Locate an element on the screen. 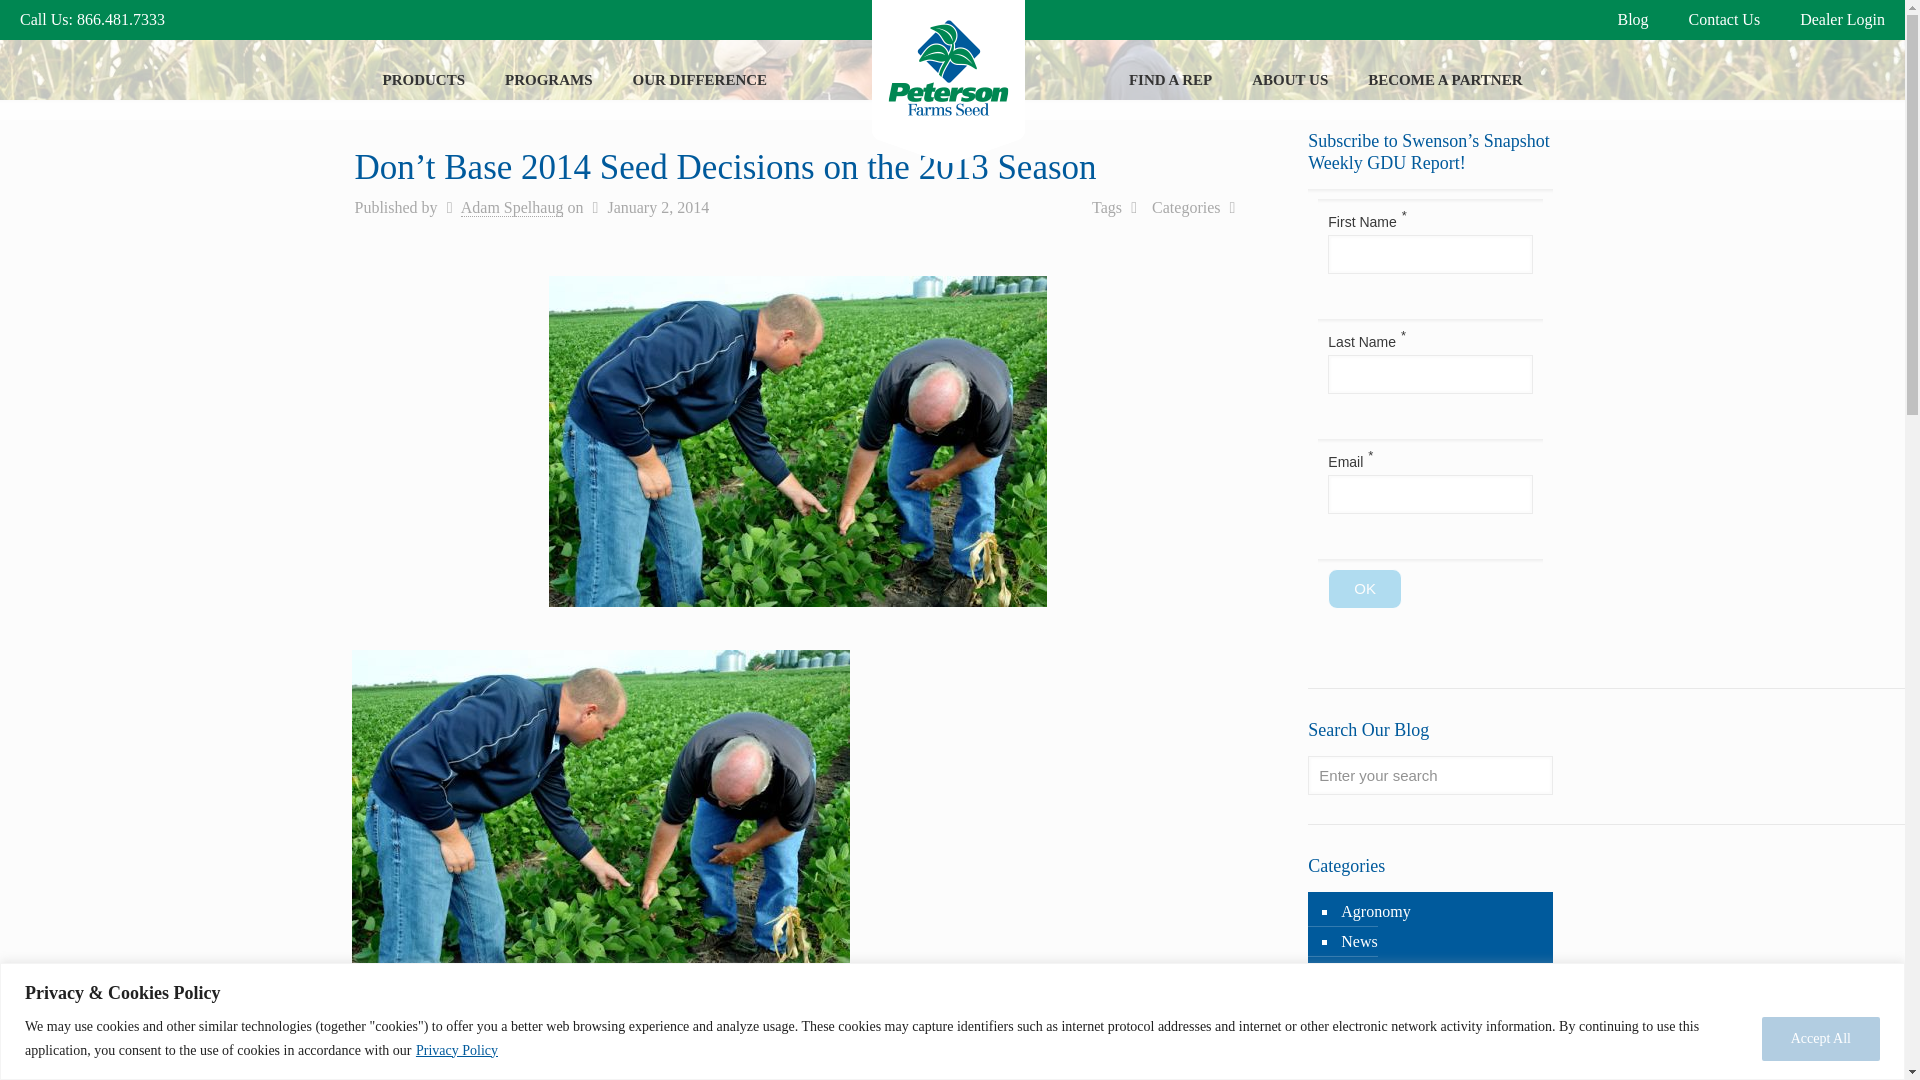 The image size is (1920, 1080). PROGRAMS is located at coordinates (548, 79).